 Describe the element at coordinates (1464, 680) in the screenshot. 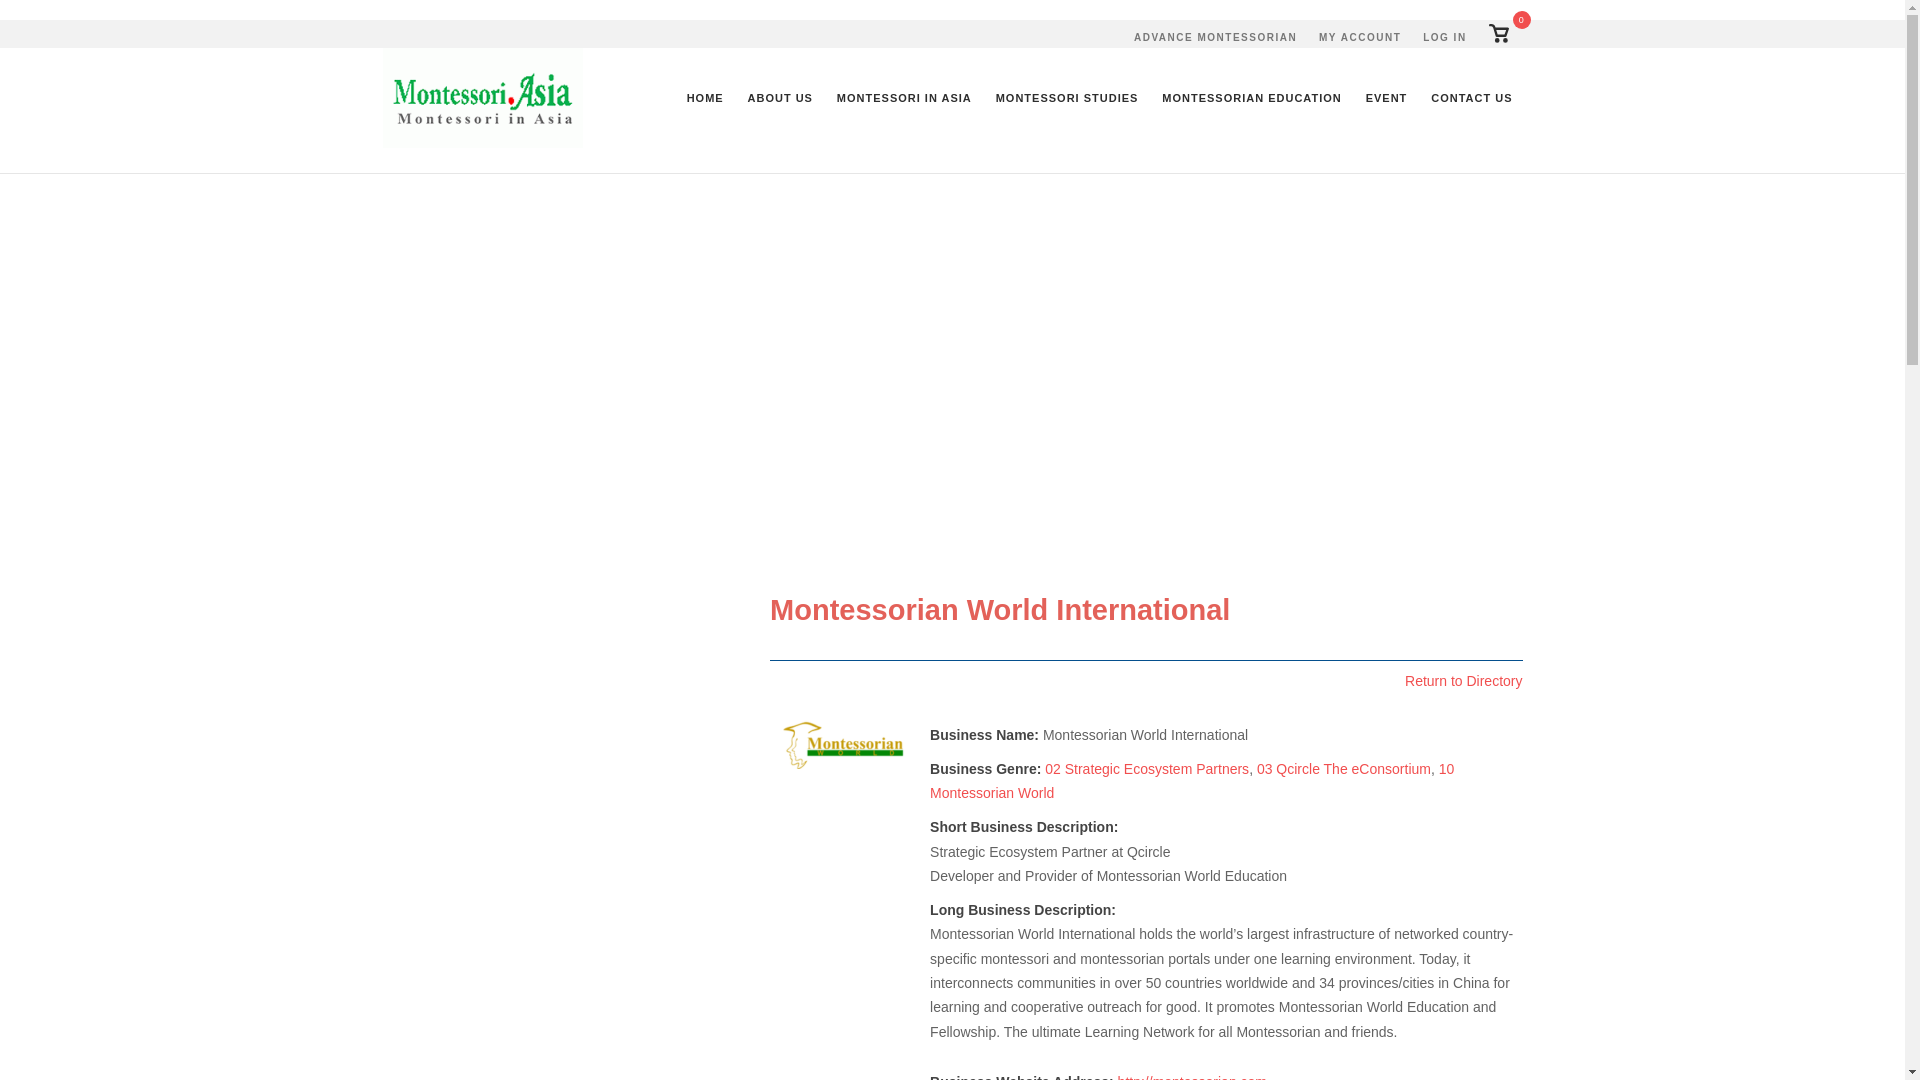

I see `LOG IN` at that location.